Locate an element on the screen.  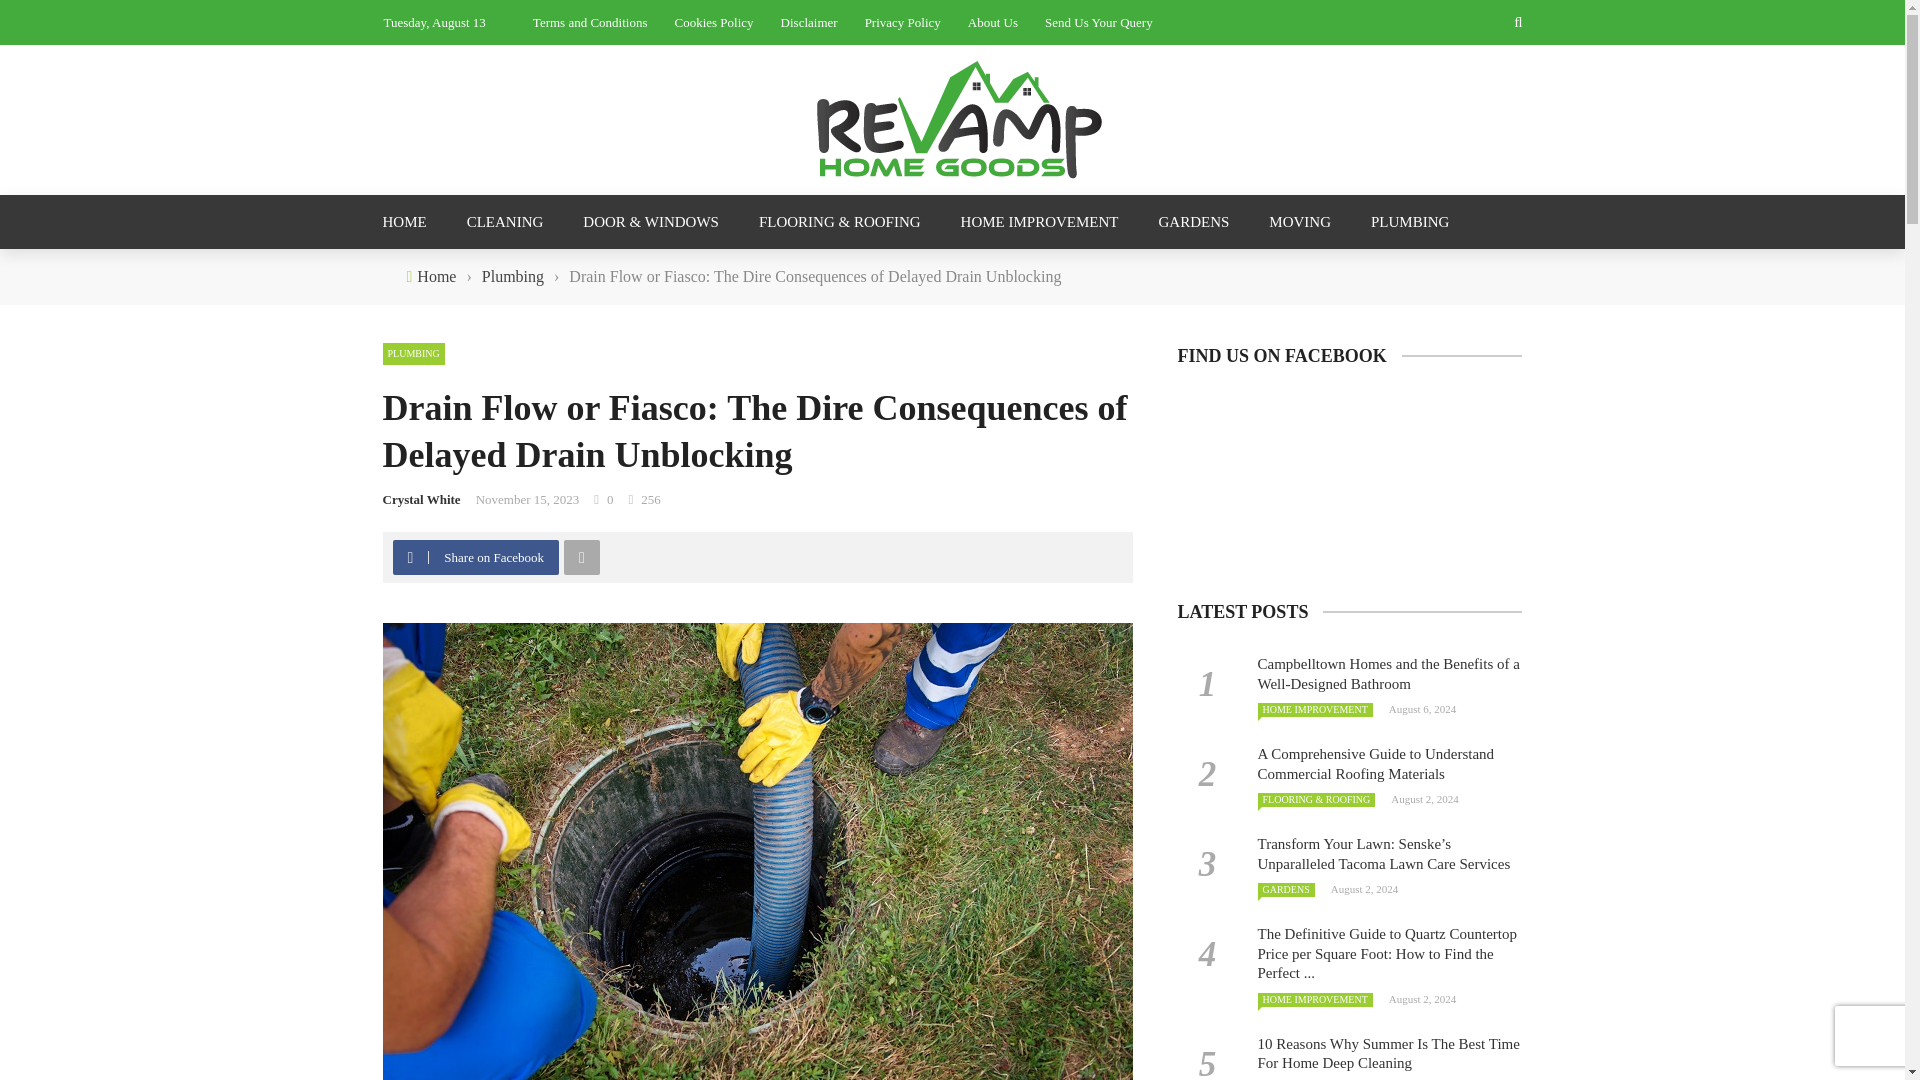
HOME IMPROVEMENT is located at coordinates (1039, 222).